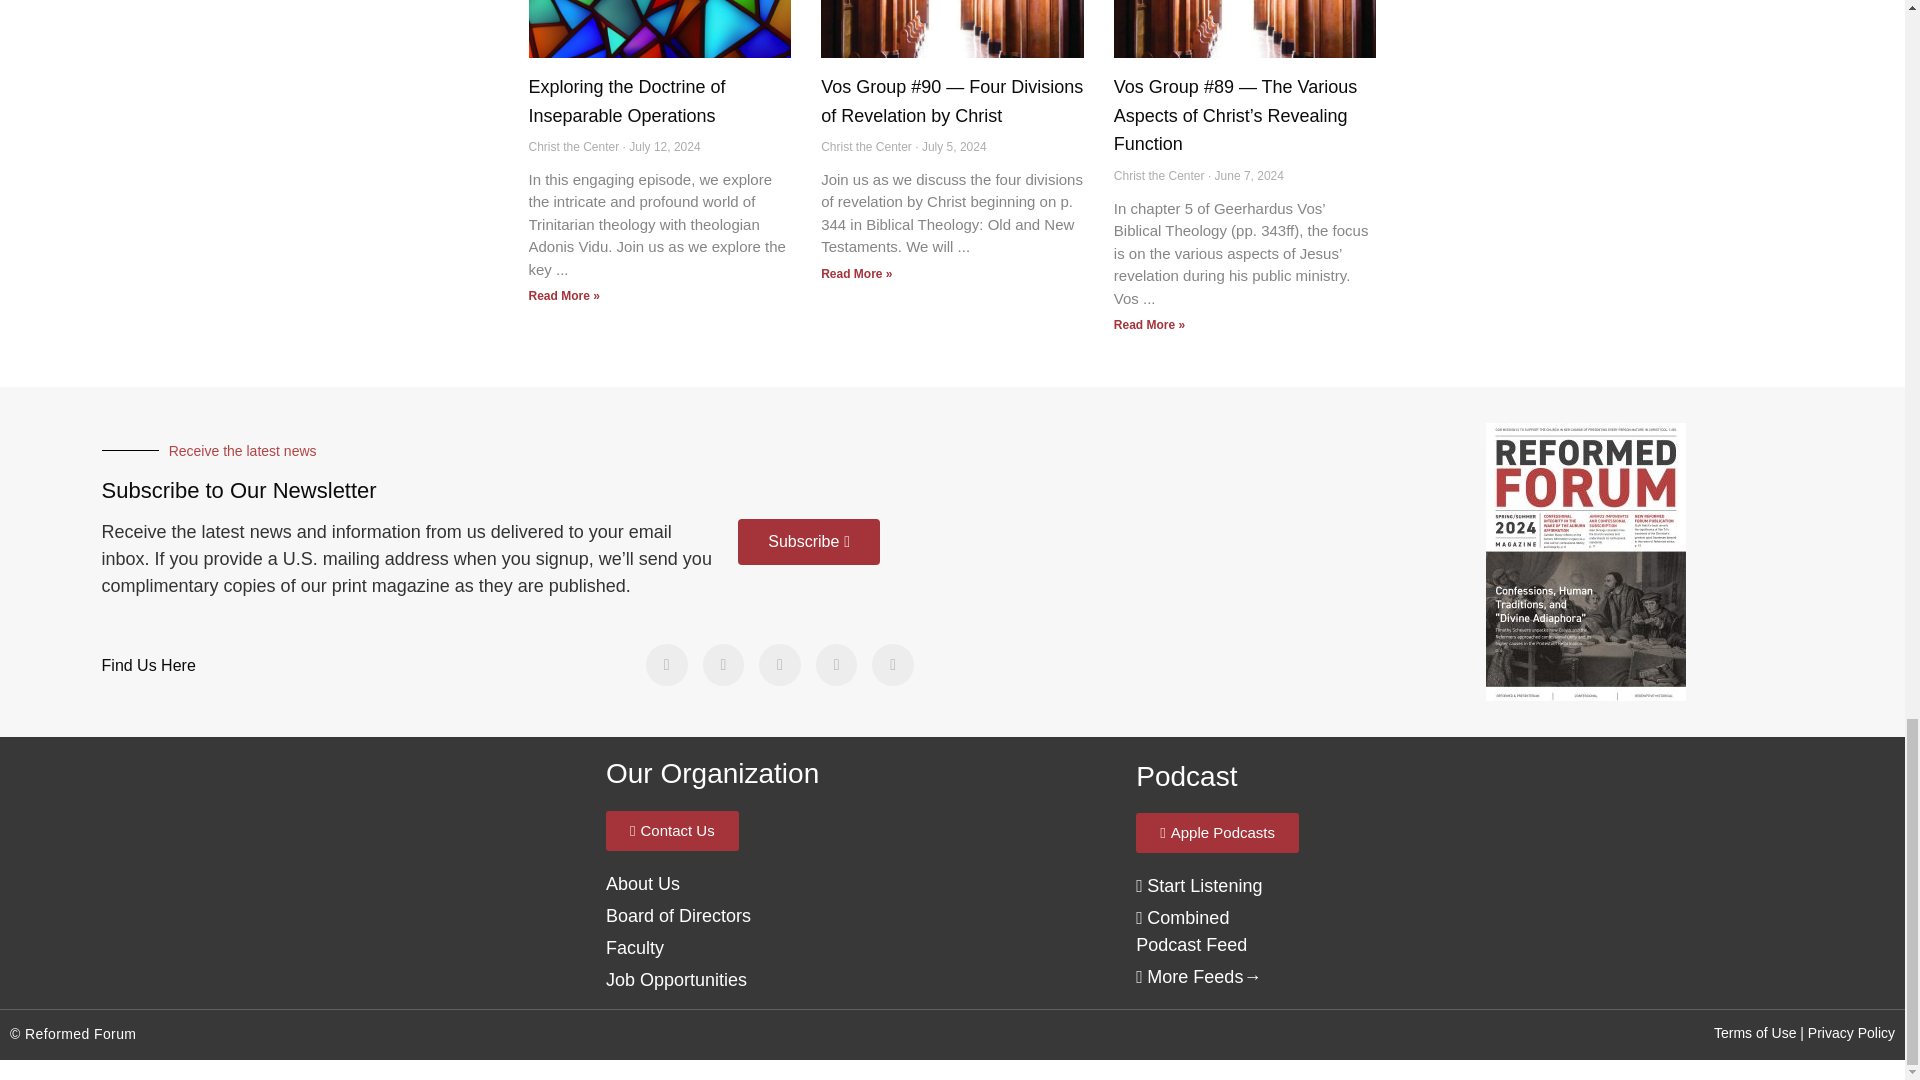 This screenshot has height=1080, width=1920. Describe the element at coordinates (635, 948) in the screenshot. I see `Faculty` at that location.